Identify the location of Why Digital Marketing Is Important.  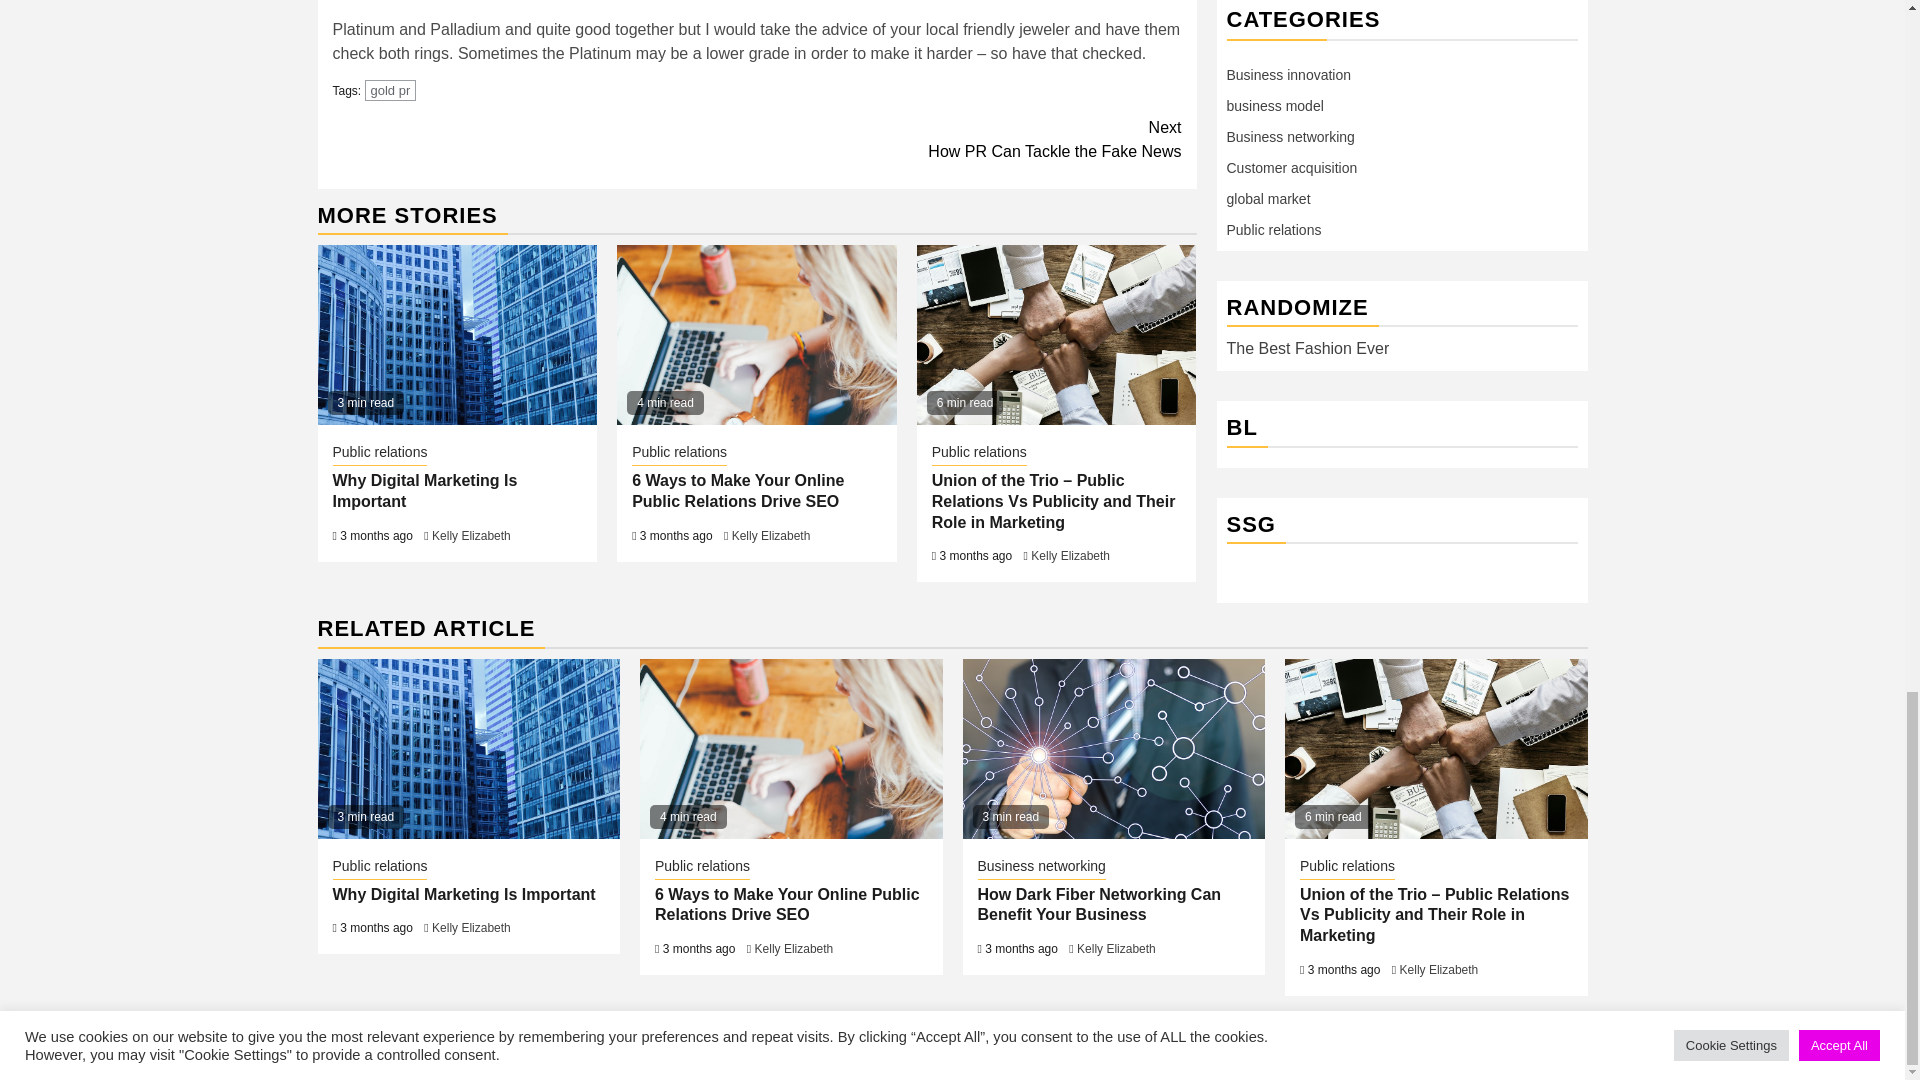
(969, 140).